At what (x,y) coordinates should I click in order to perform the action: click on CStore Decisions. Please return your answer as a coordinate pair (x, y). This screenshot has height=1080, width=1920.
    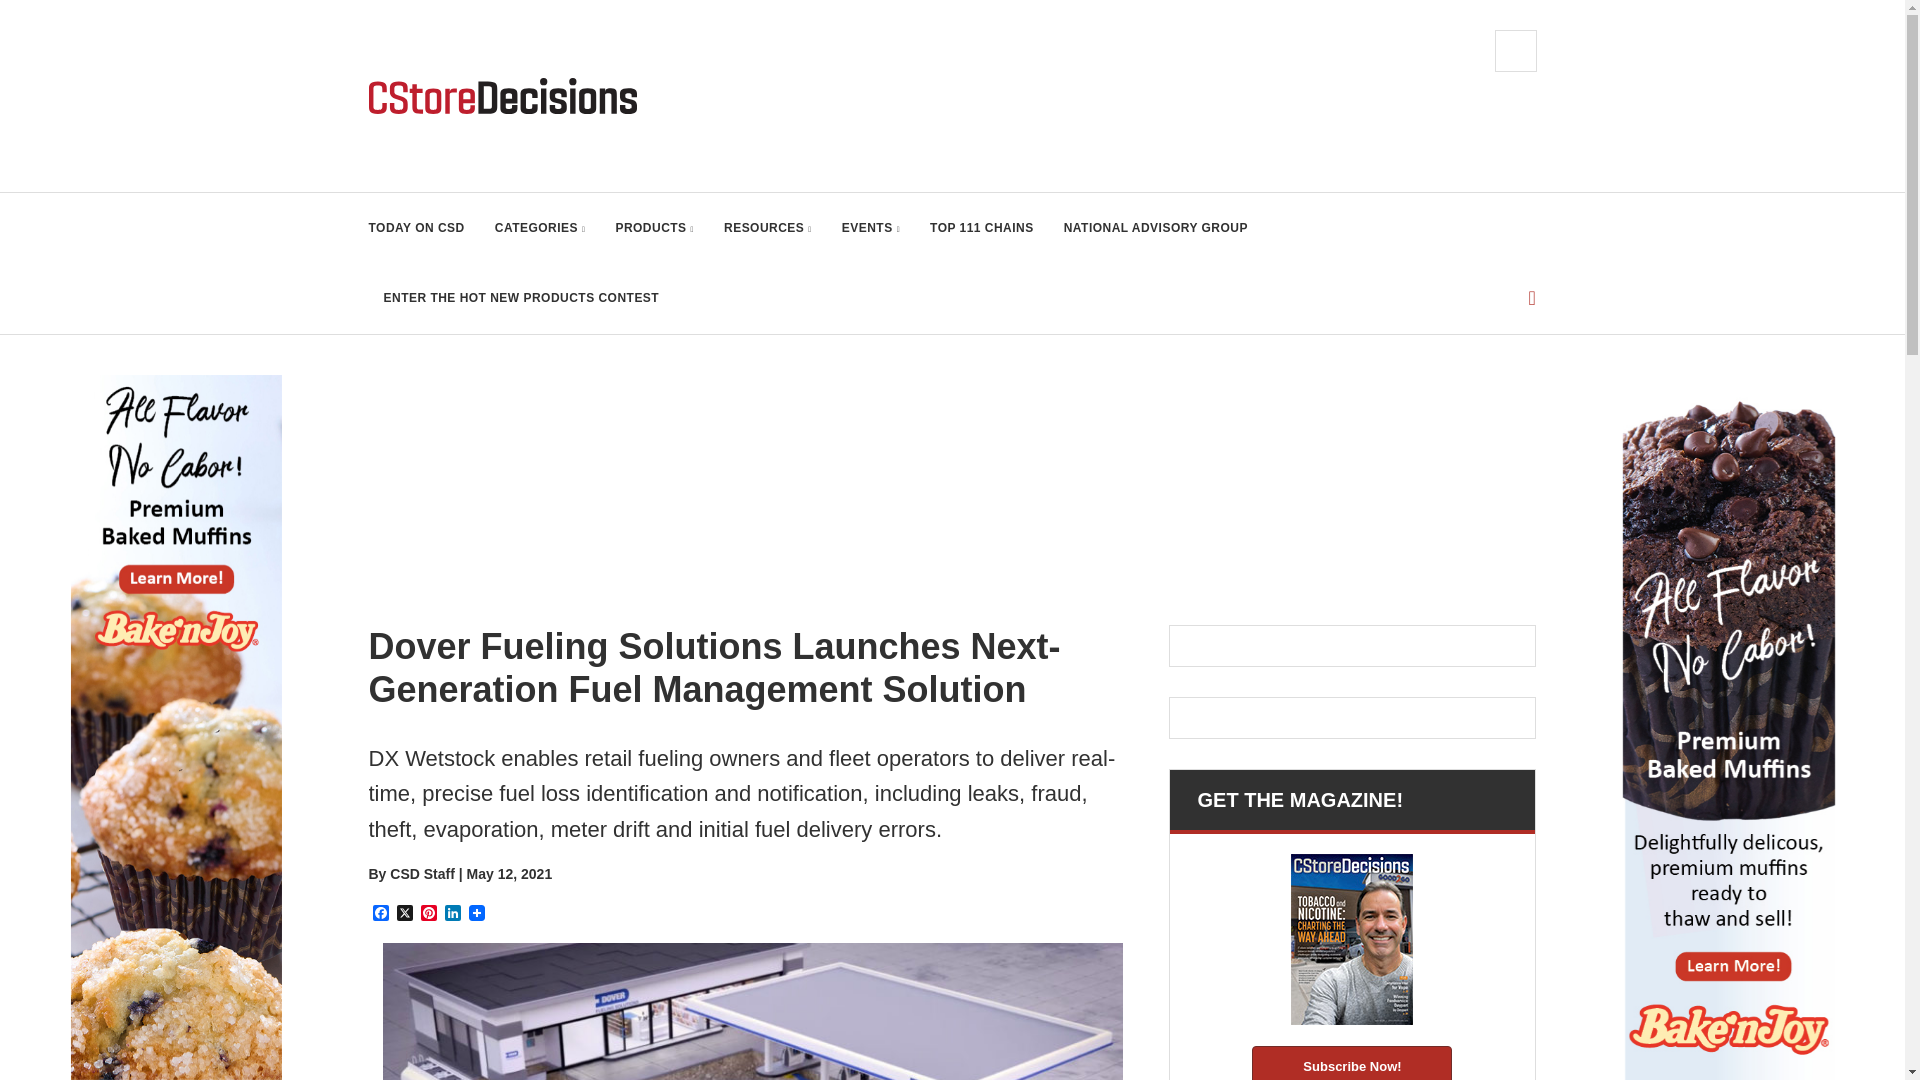
    Looking at the image, I should click on (502, 96).